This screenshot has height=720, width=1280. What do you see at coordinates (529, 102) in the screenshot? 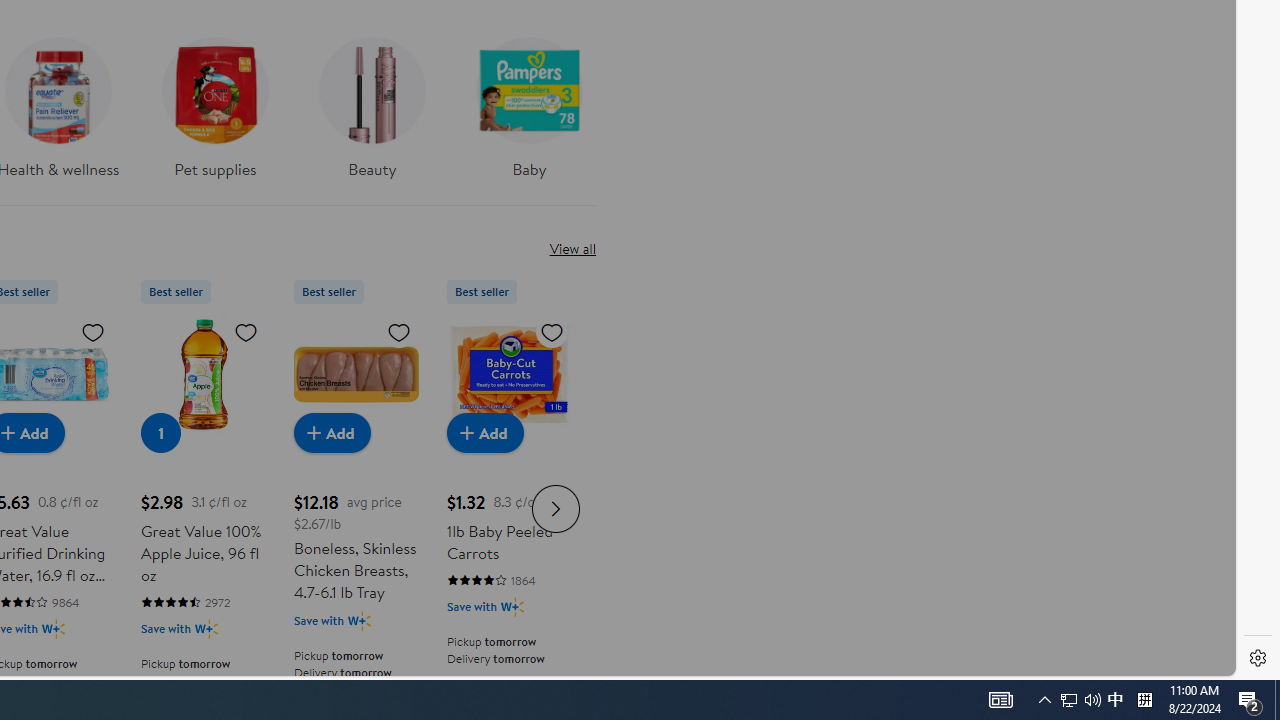
I see `Baby` at bounding box center [529, 102].